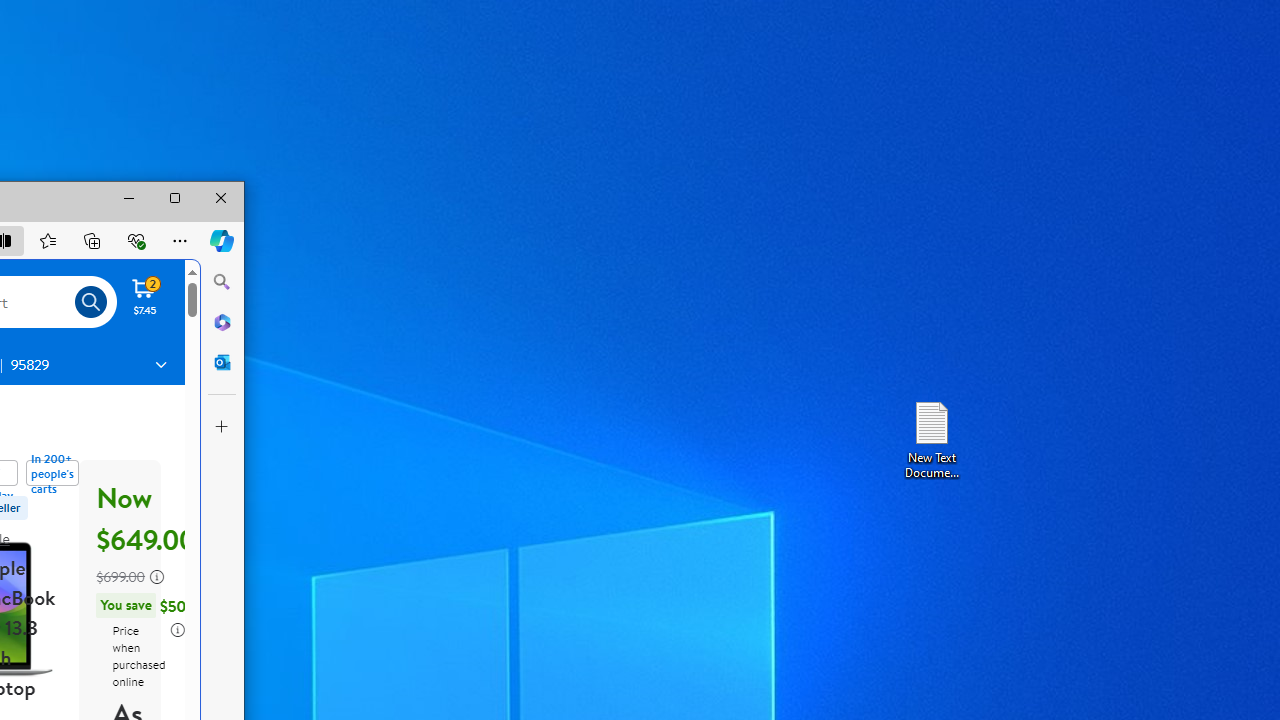  I want to click on Customize, so click(222, 426).